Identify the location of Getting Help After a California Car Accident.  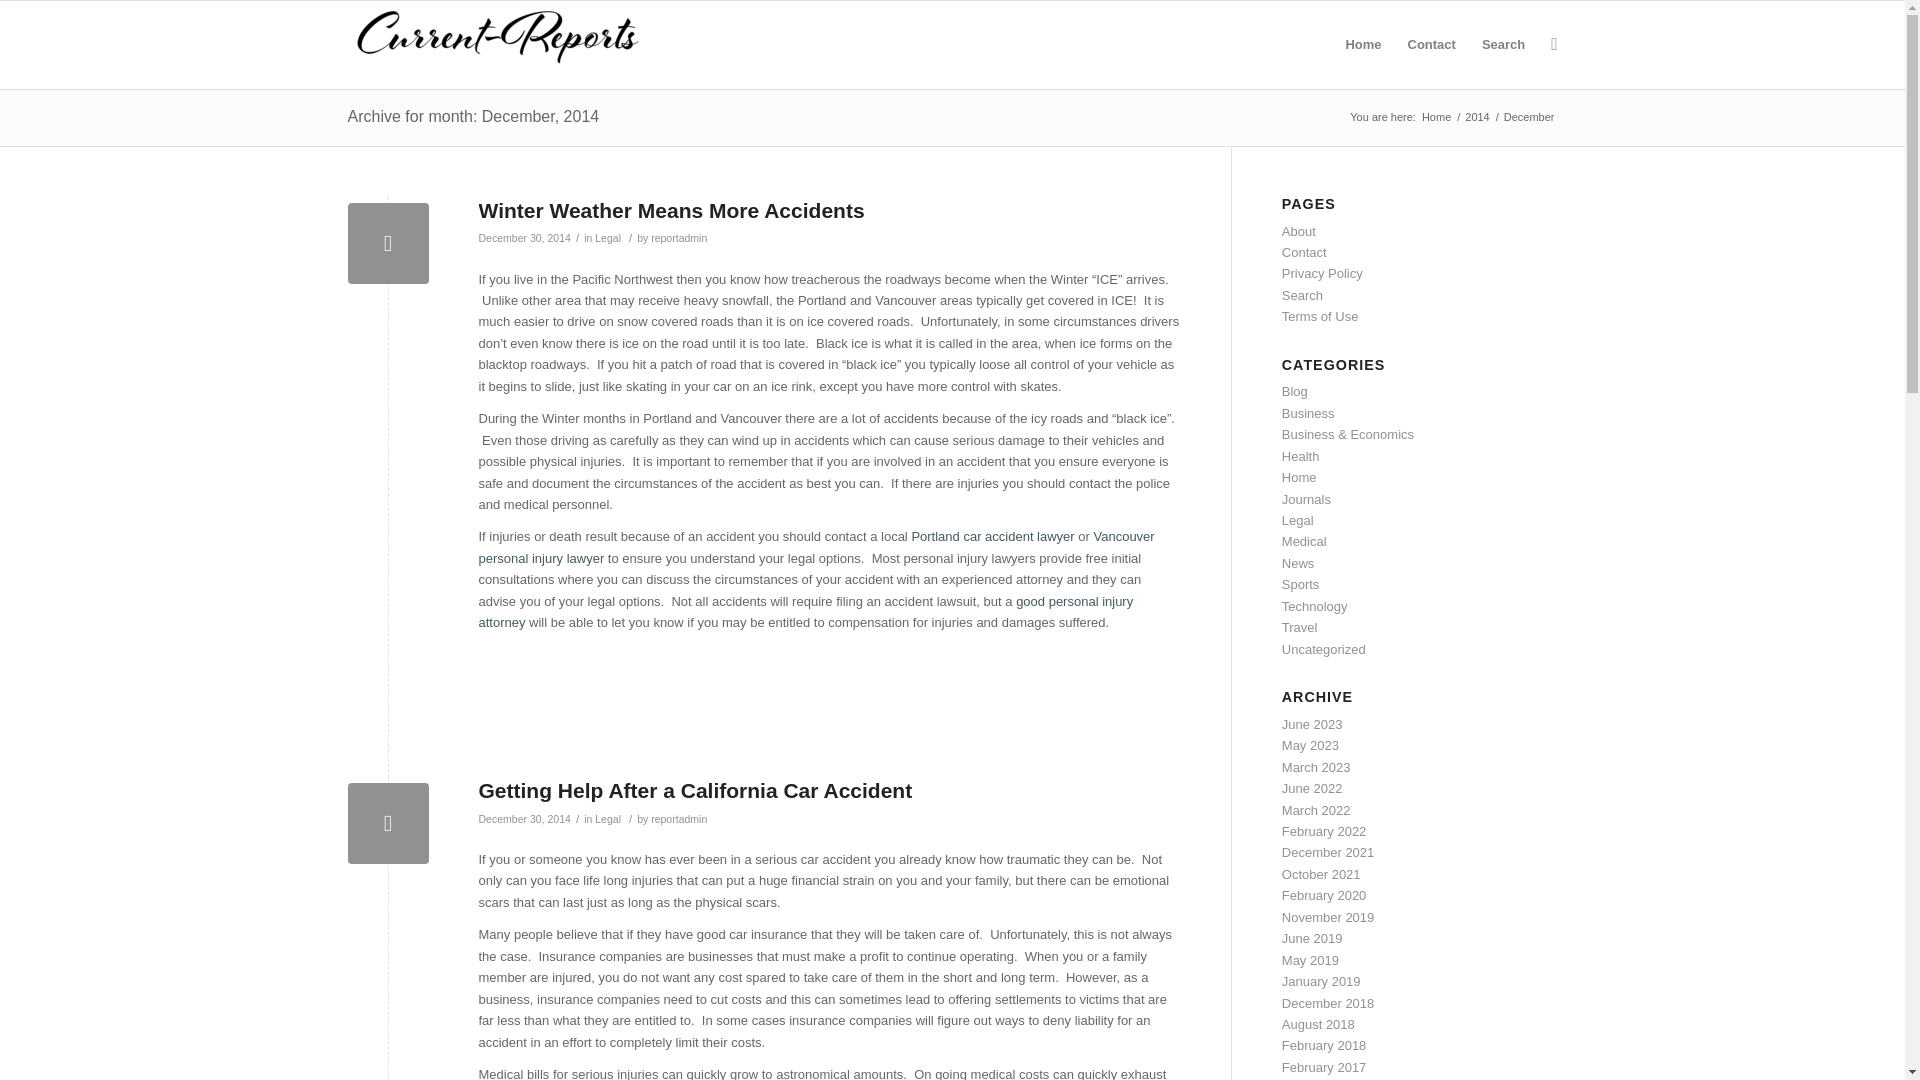
(388, 824).